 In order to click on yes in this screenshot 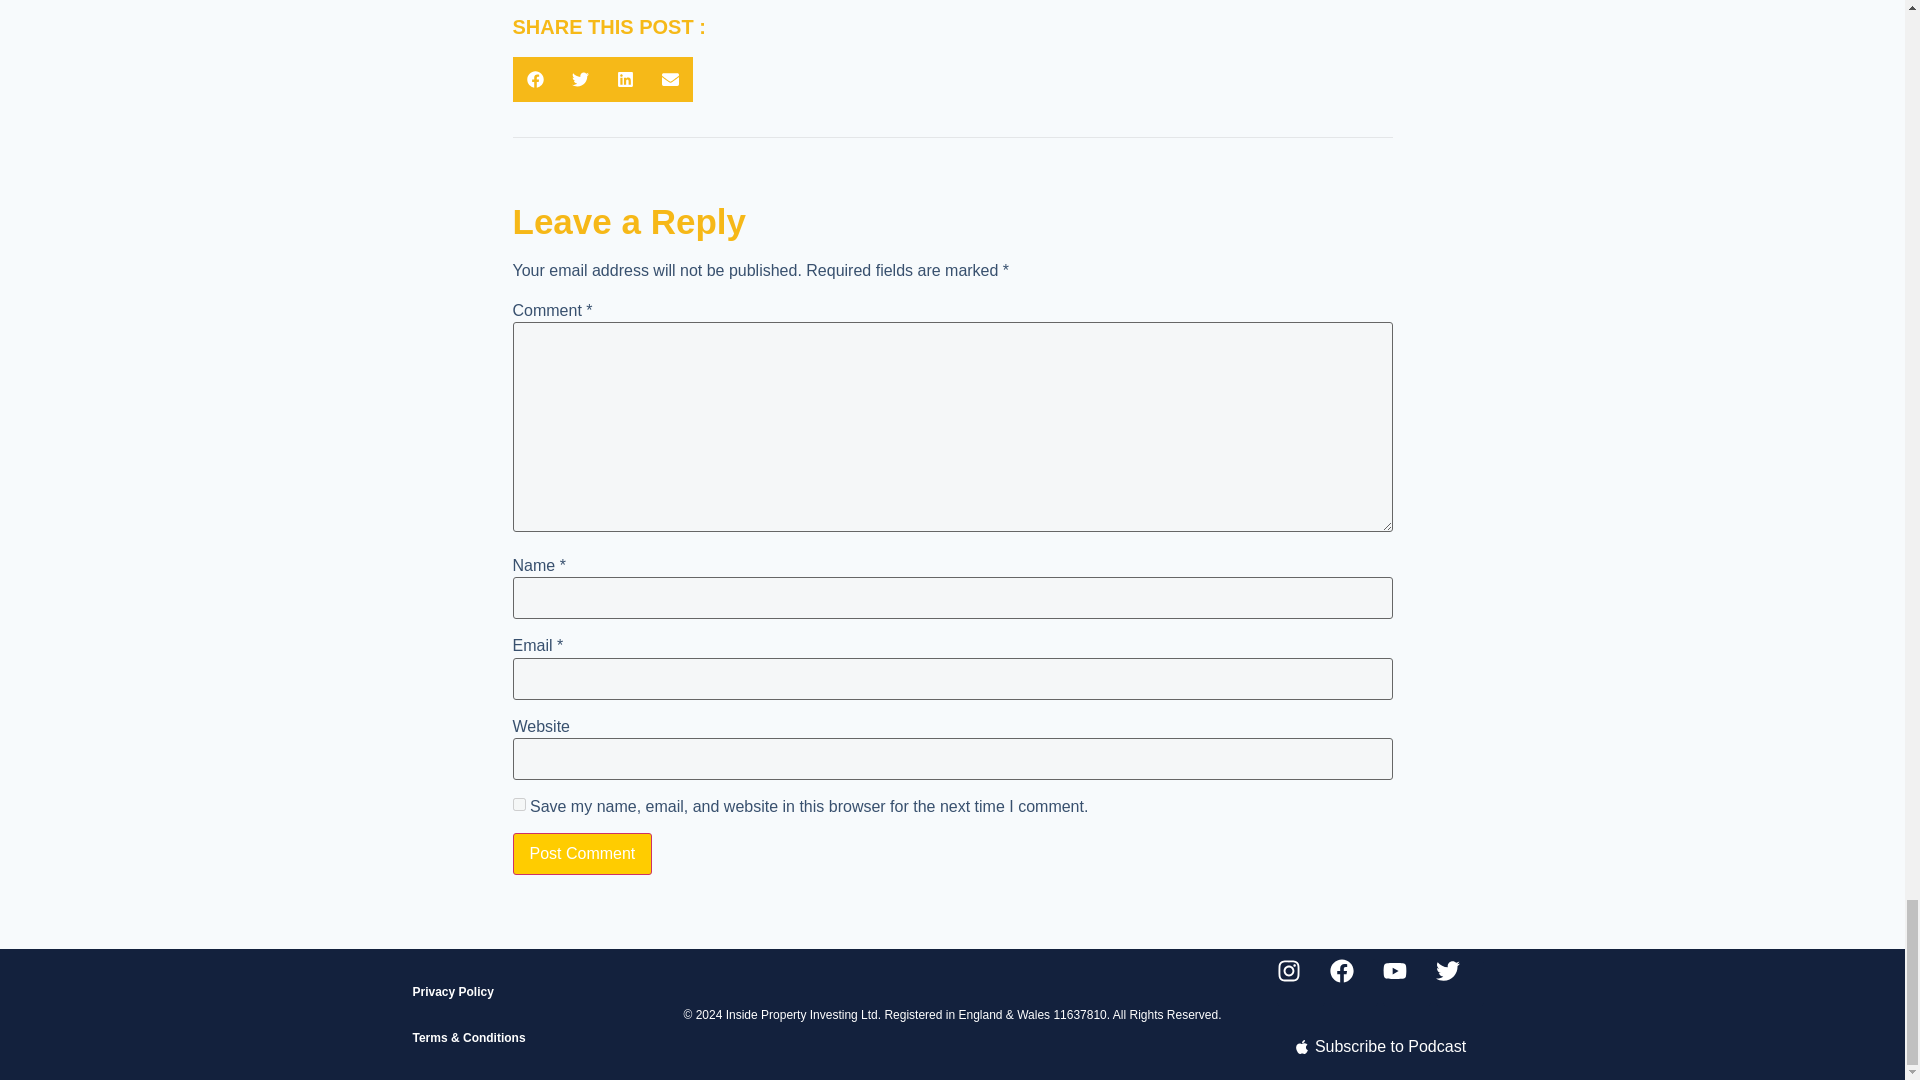, I will do `click(518, 804)`.